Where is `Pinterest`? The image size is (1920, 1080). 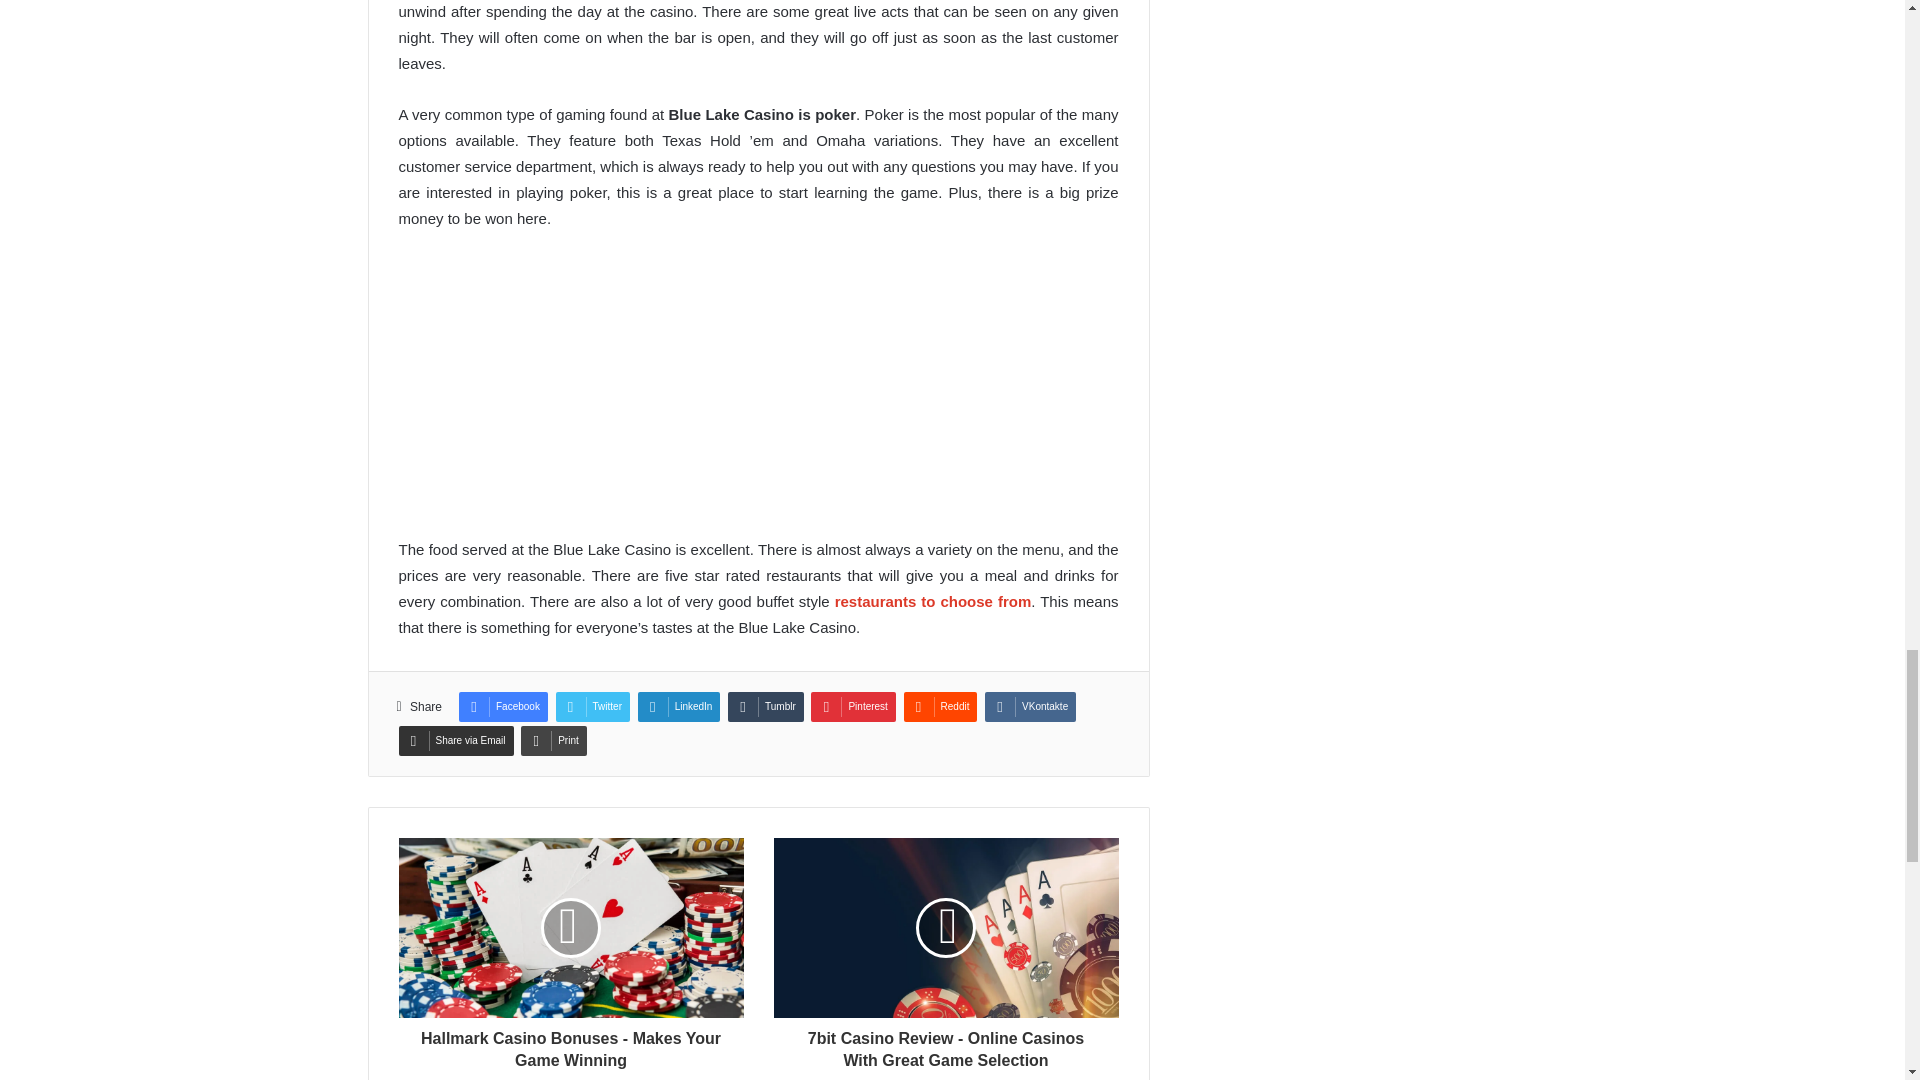 Pinterest is located at coordinates (852, 707).